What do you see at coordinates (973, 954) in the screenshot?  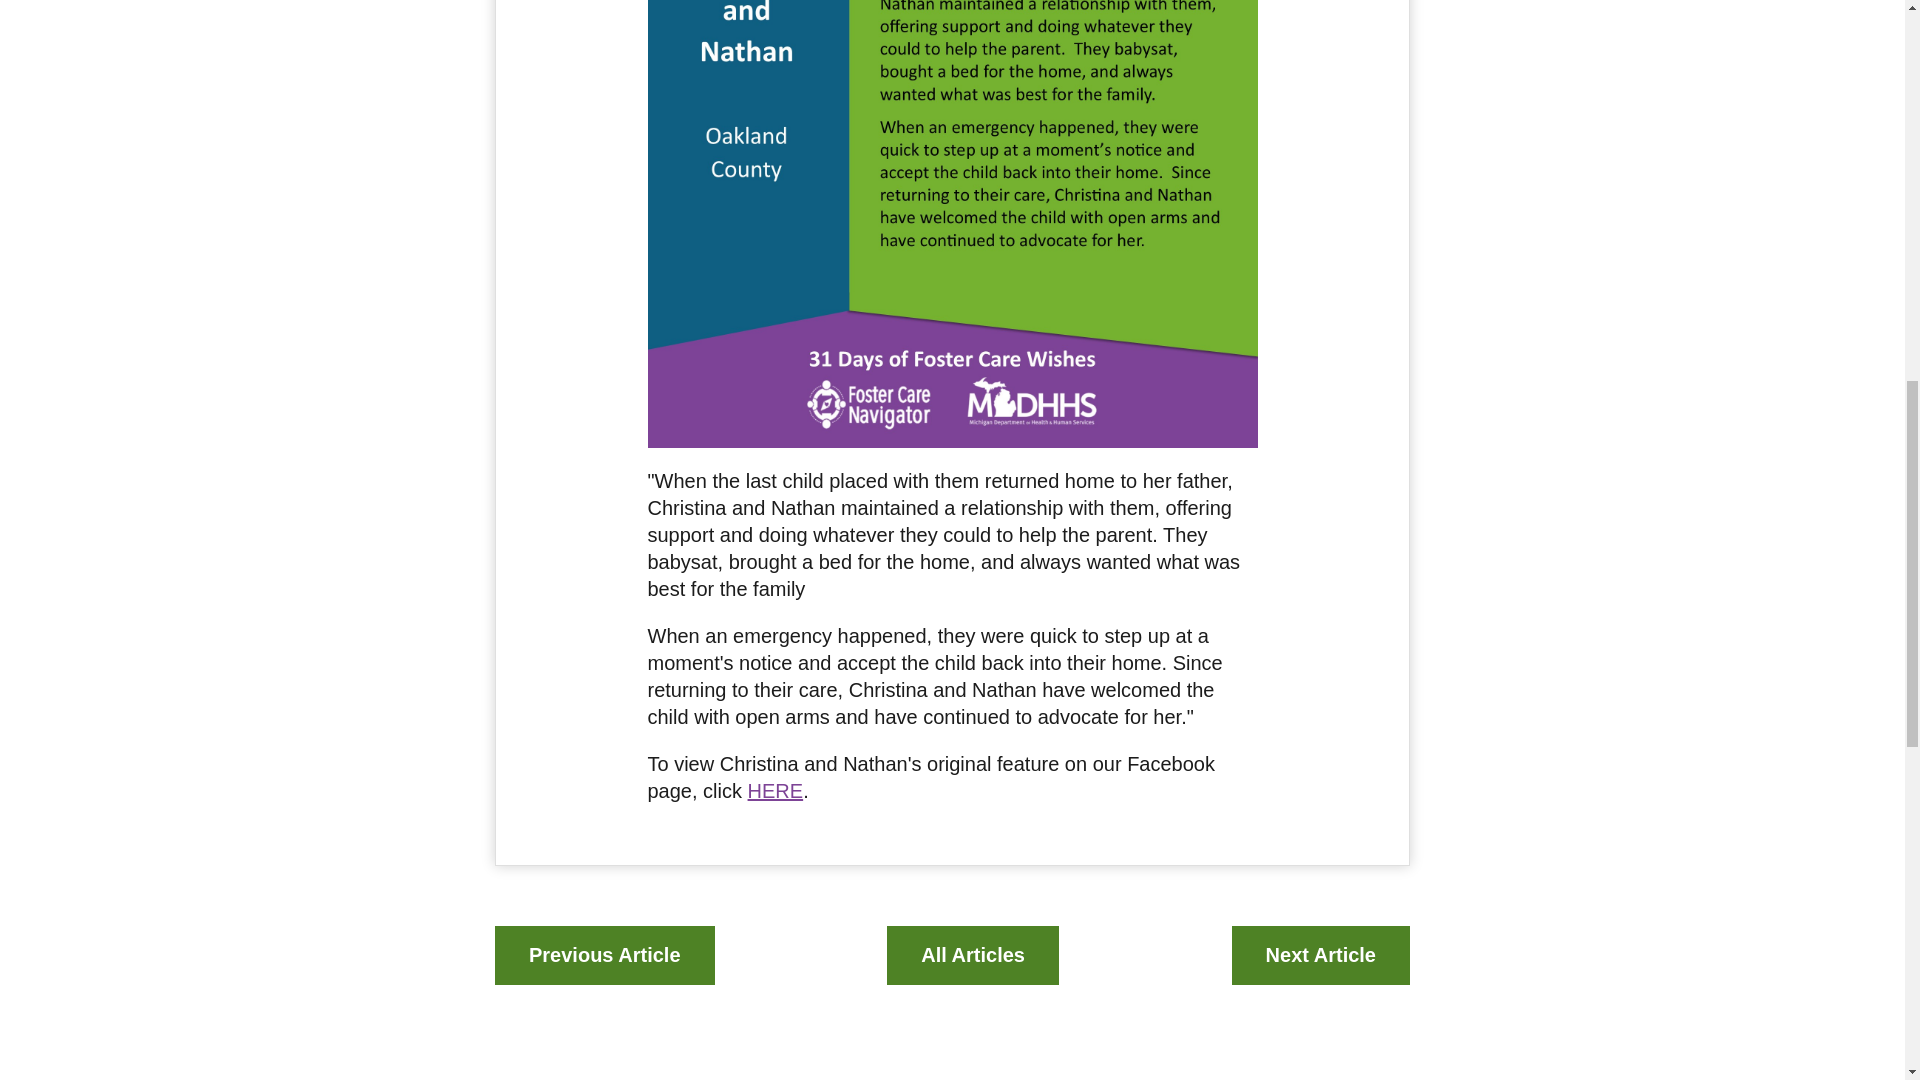 I see `All Articles` at bounding box center [973, 954].